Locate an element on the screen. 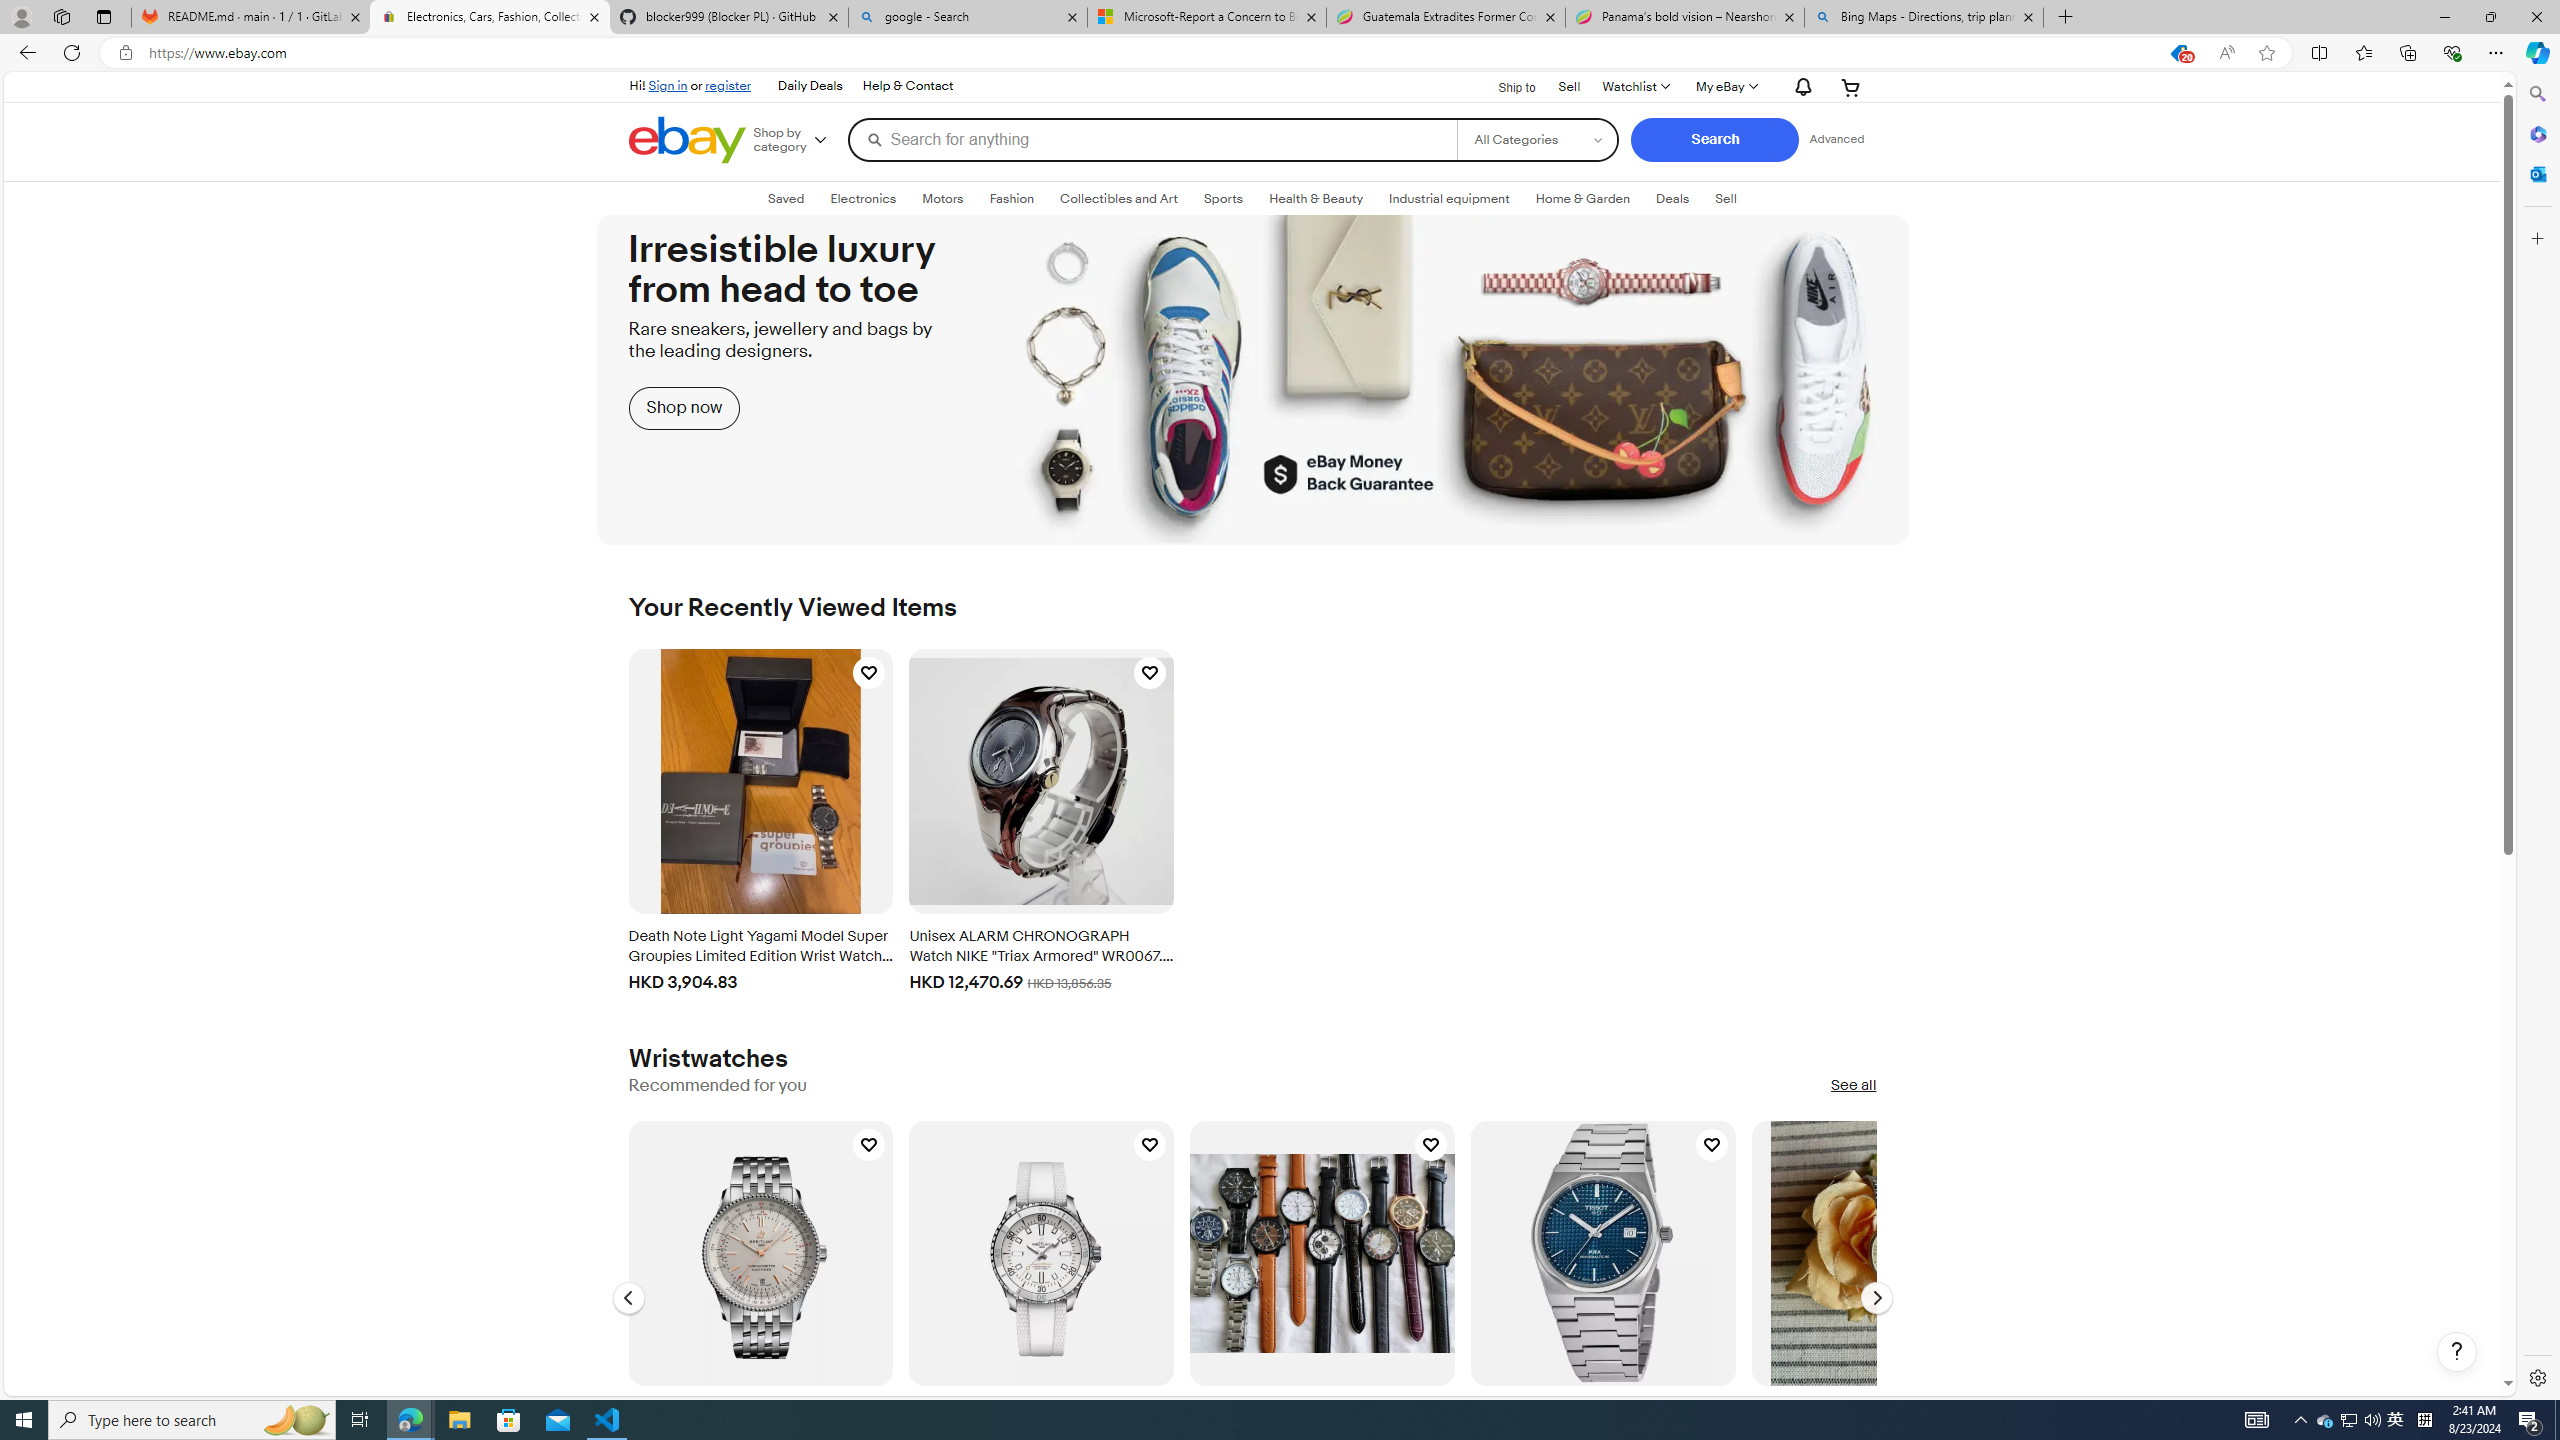 This screenshot has width=2560, height=1440. AutomationID: gh-eb-Alerts is located at coordinates (1799, 86).